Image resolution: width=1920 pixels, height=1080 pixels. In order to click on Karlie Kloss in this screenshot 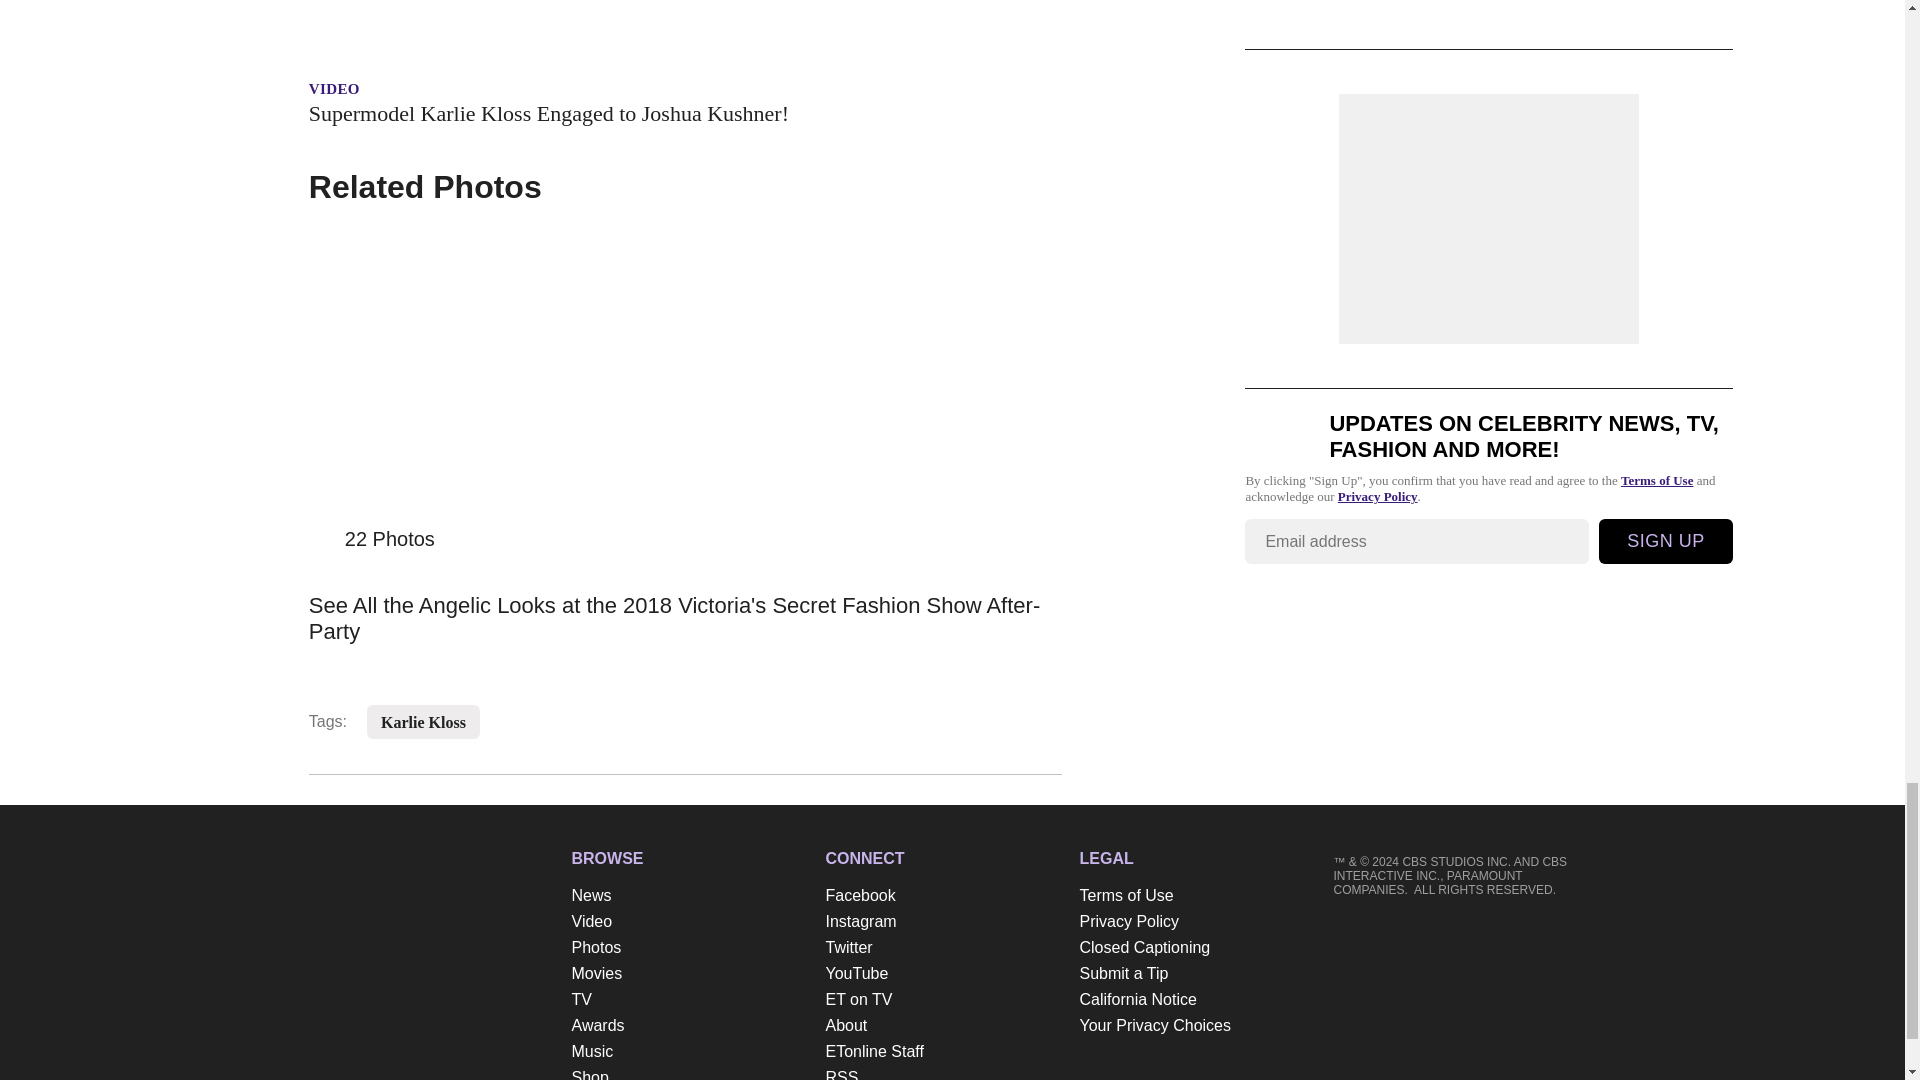, I will do `click(423, 722)`.